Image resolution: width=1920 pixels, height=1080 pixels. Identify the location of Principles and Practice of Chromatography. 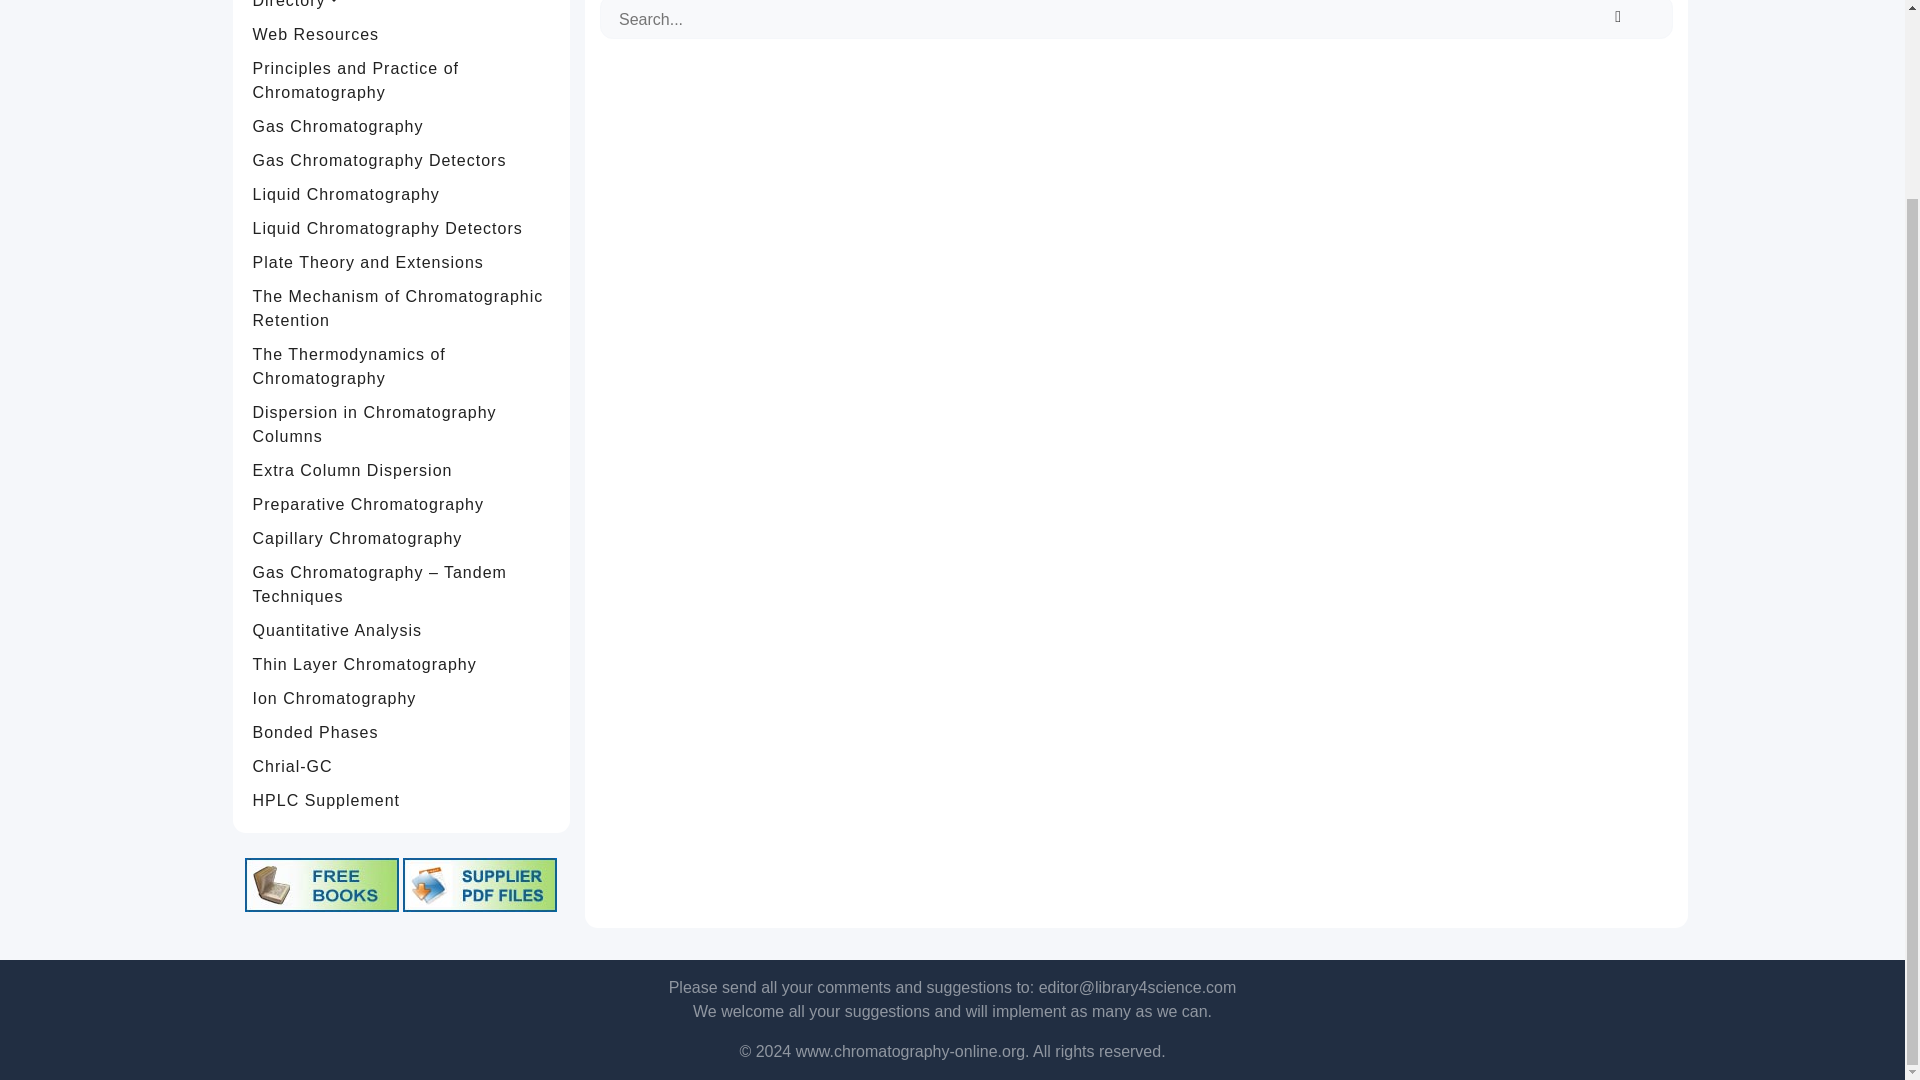
(402, 80).